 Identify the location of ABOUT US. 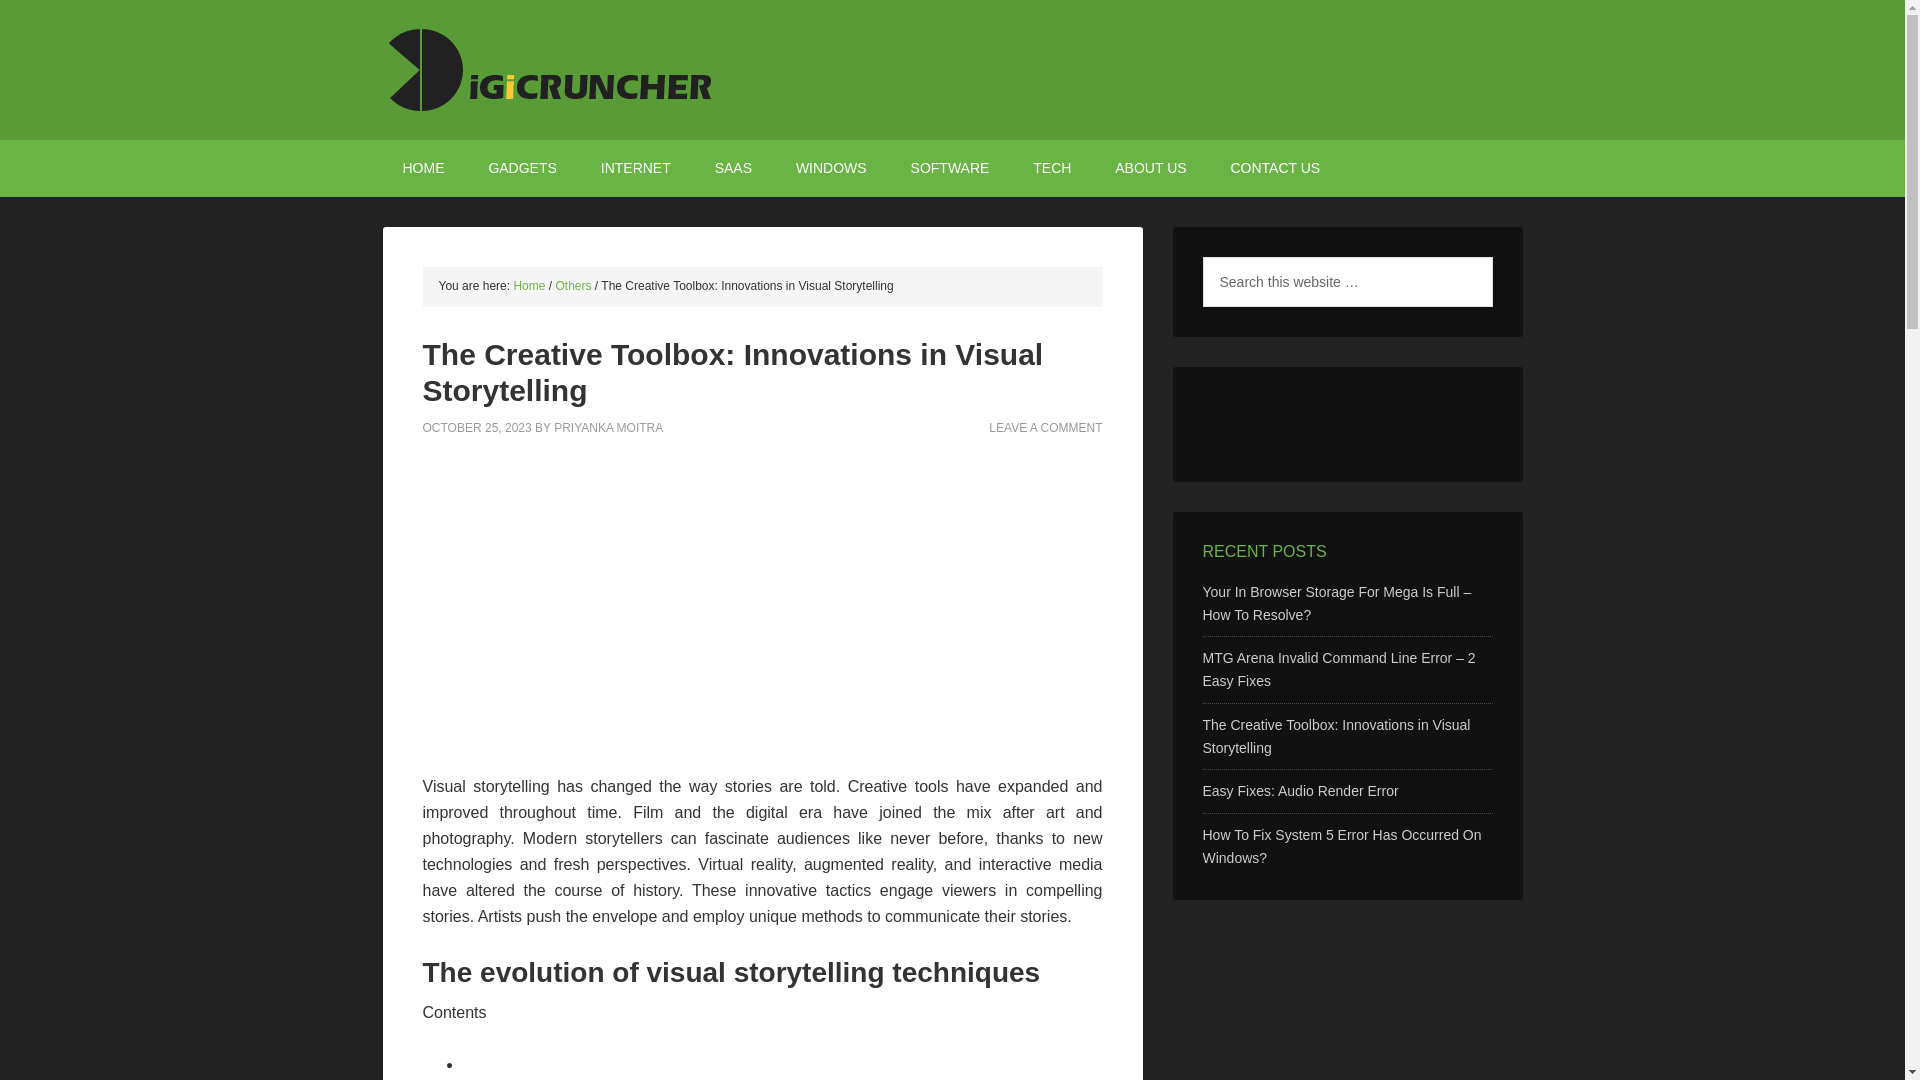
(1150, 168).